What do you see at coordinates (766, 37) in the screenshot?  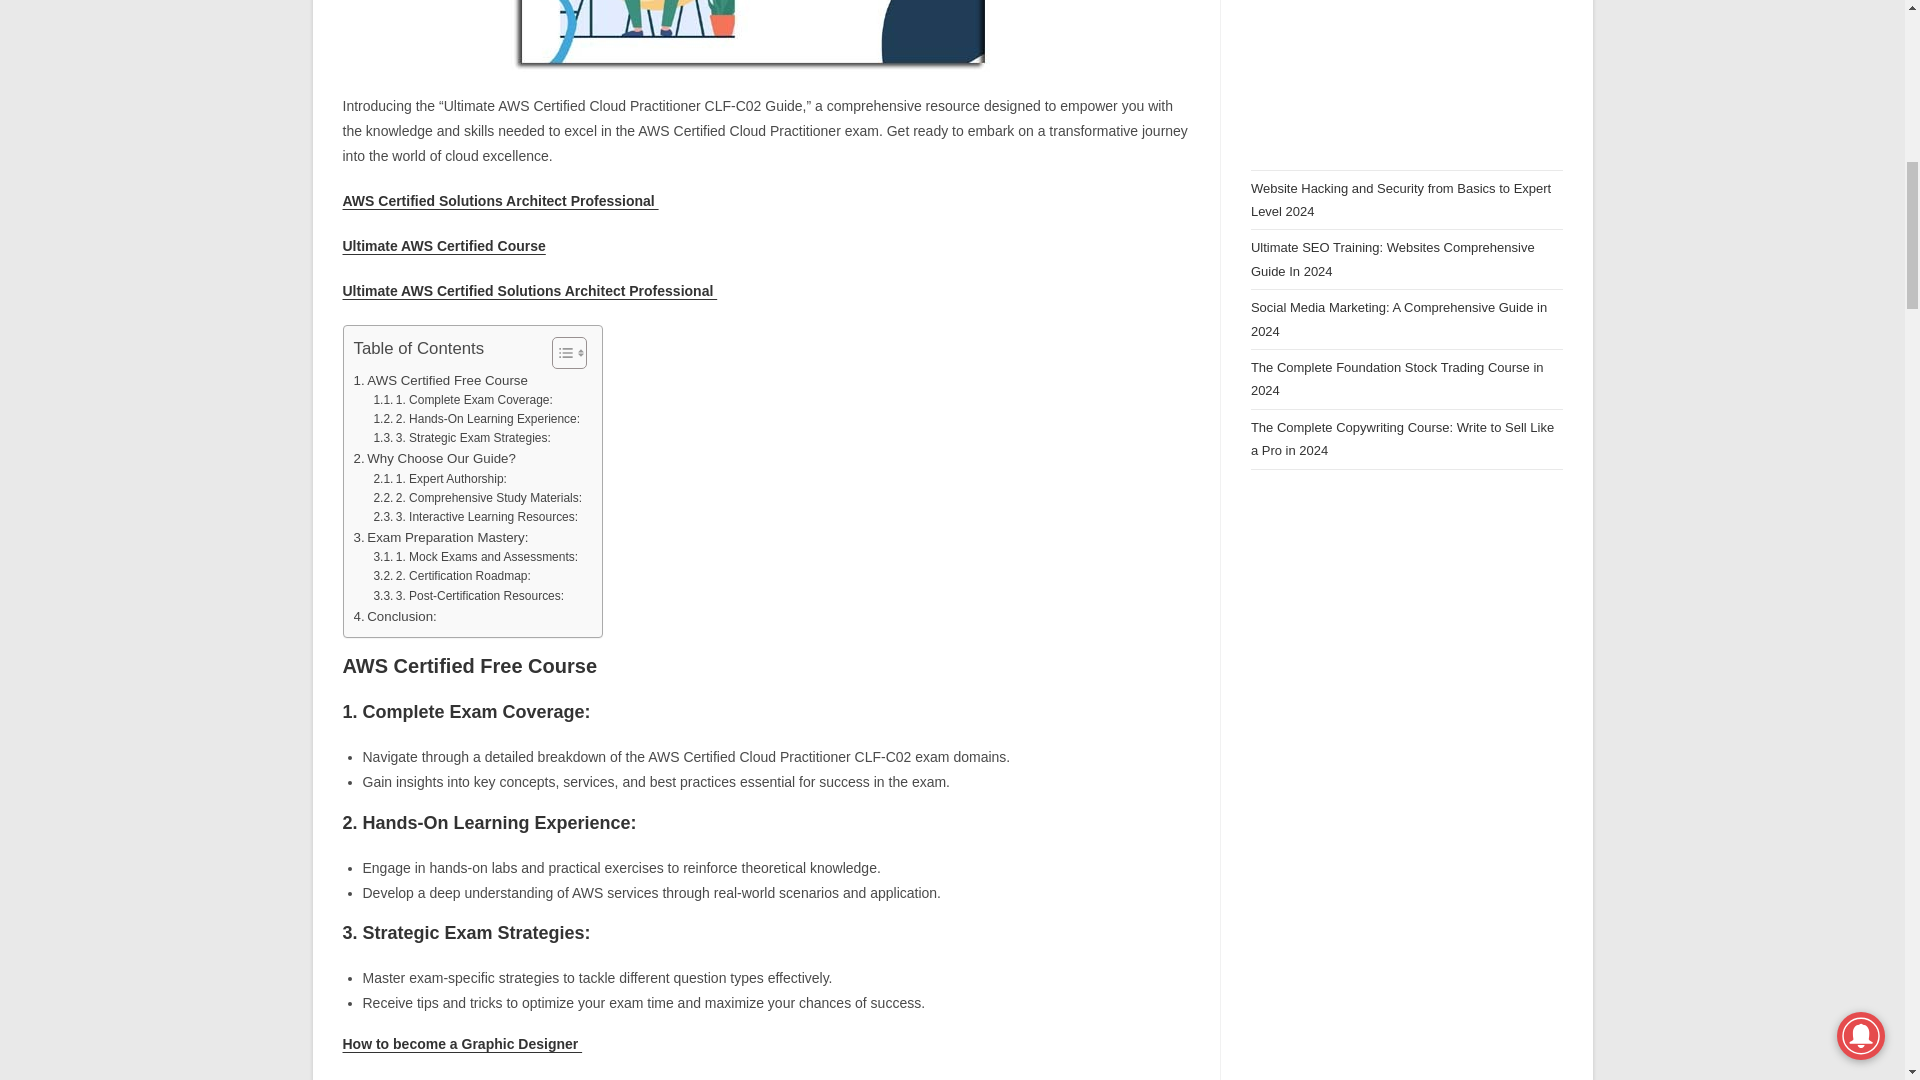 I see `AWS Certified Free Course Download in 2024` at bounding box center [766, 37].